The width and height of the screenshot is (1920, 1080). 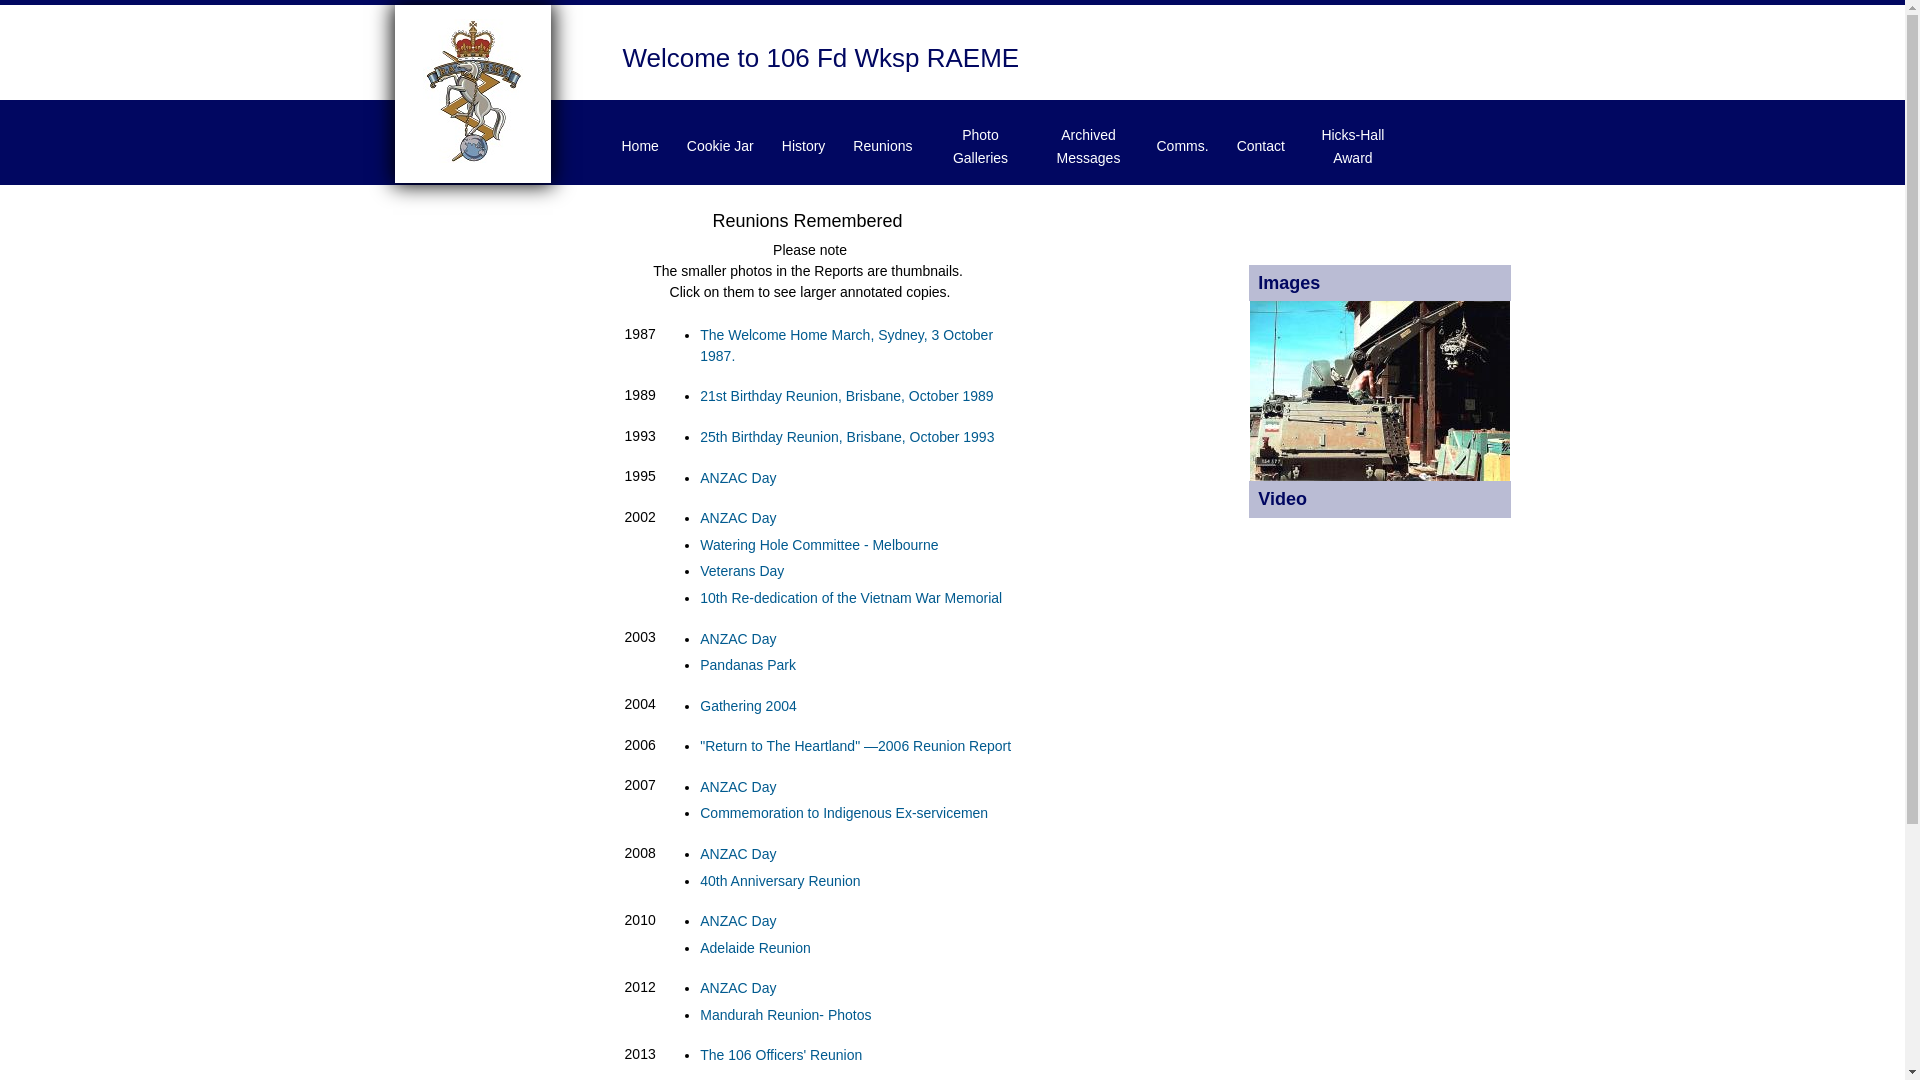 I want to click on ANZAC Day, so click(x=738, y=518).